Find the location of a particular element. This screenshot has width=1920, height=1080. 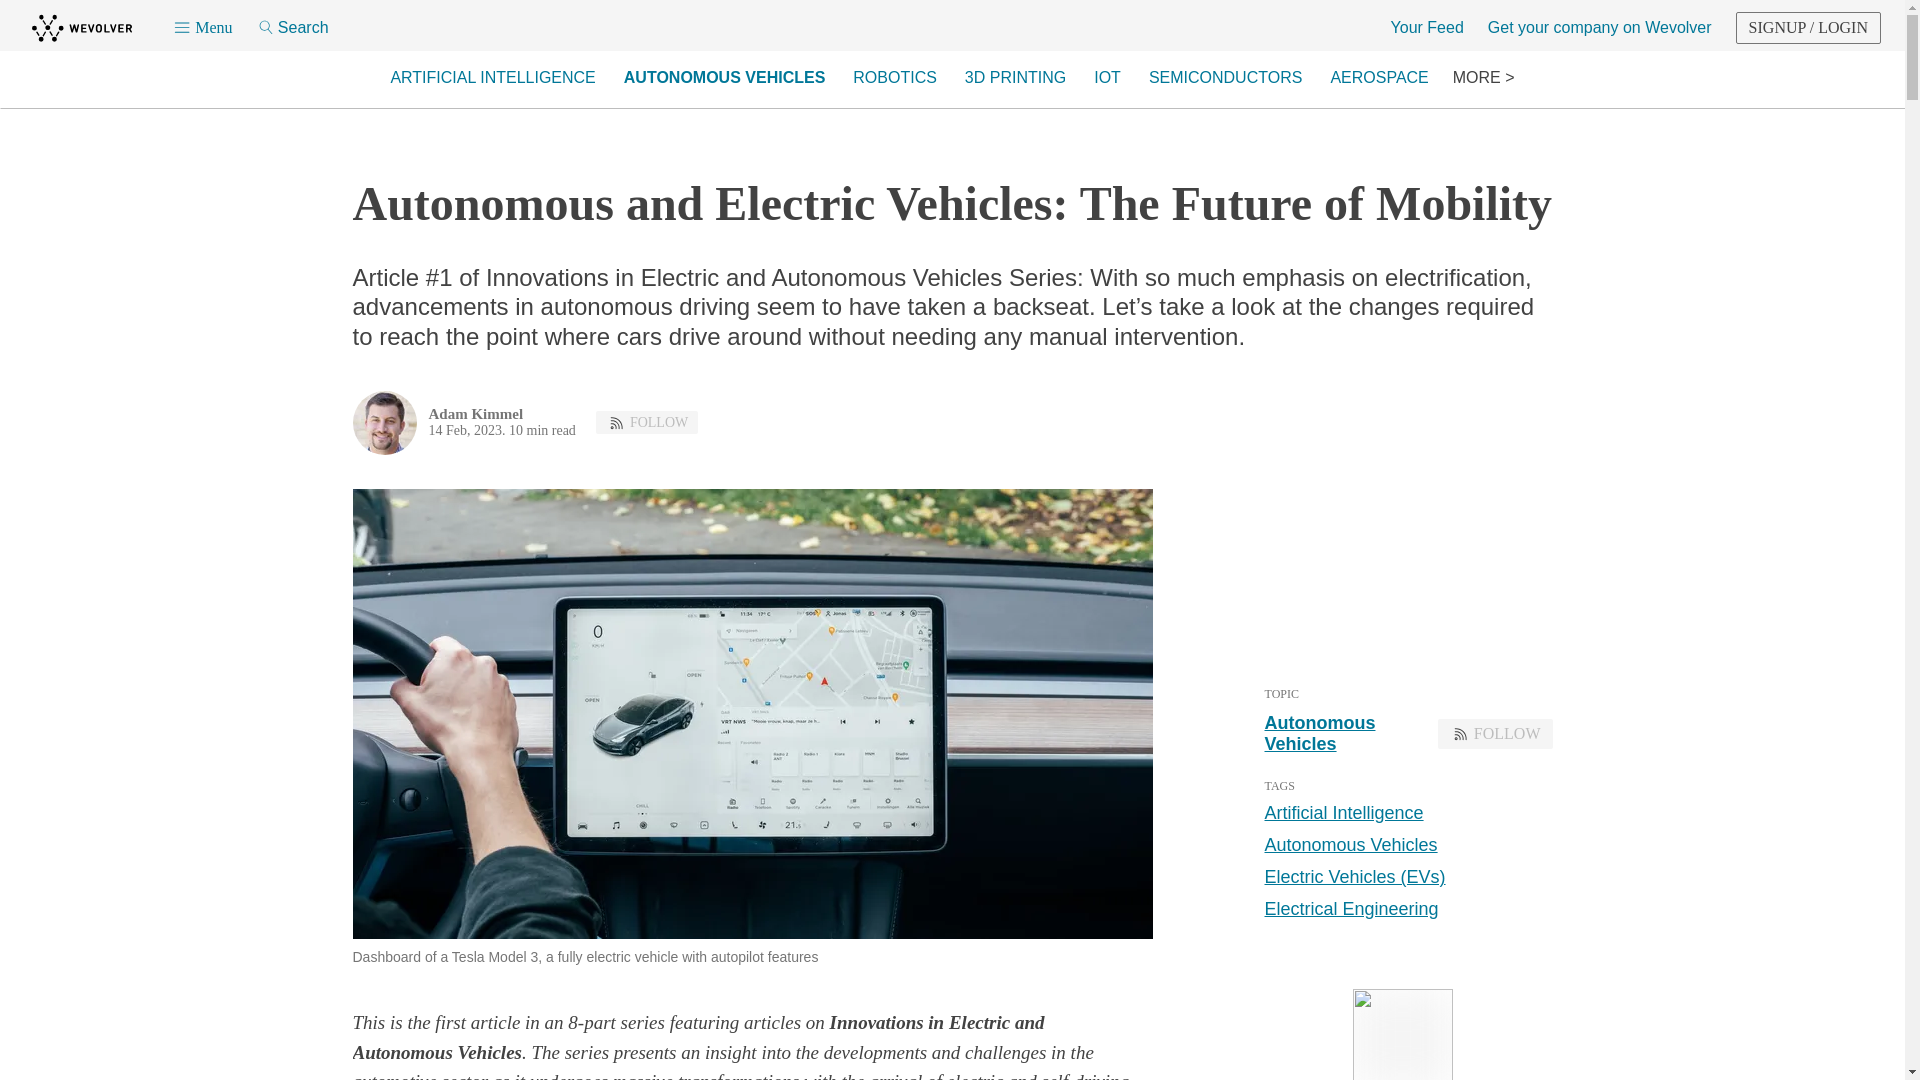

IOT is located at coordinates (1107, 78).